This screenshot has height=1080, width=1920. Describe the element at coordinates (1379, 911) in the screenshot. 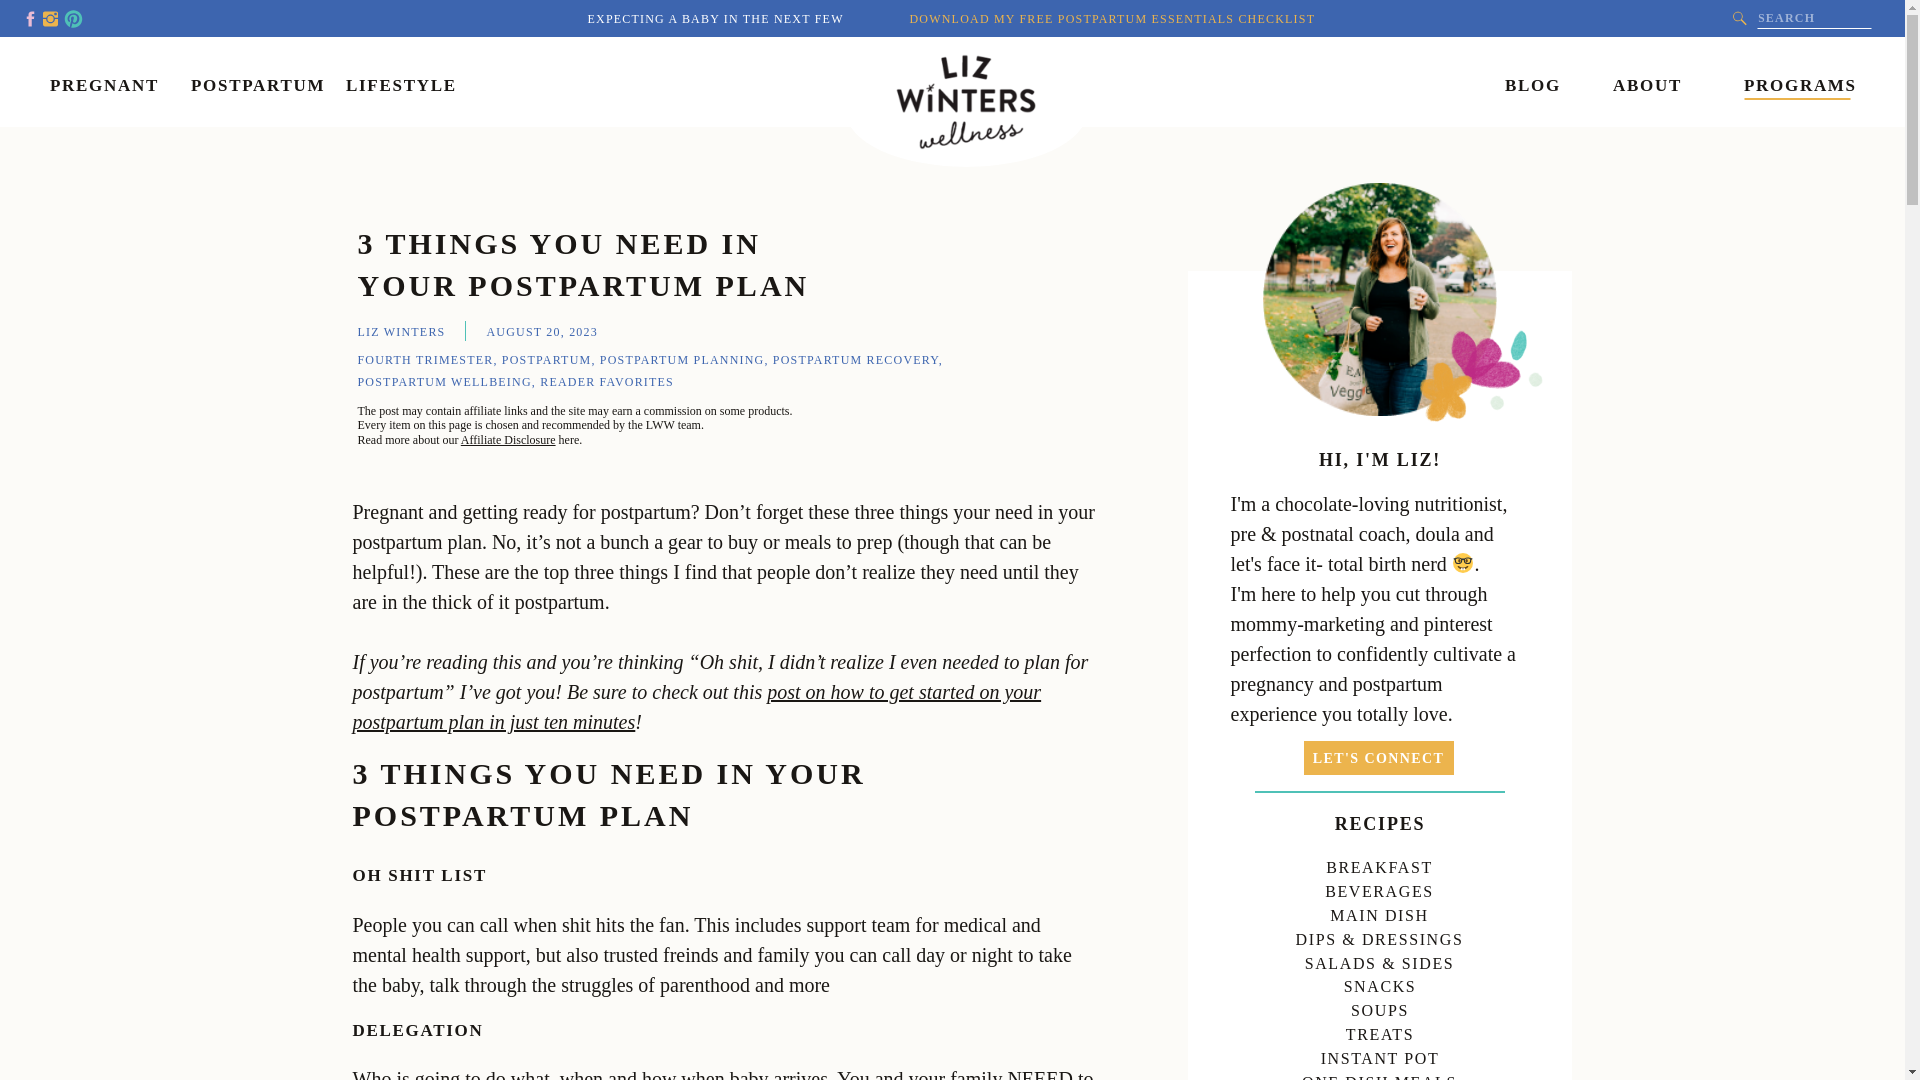

I see `MAIN DISH` at that location.